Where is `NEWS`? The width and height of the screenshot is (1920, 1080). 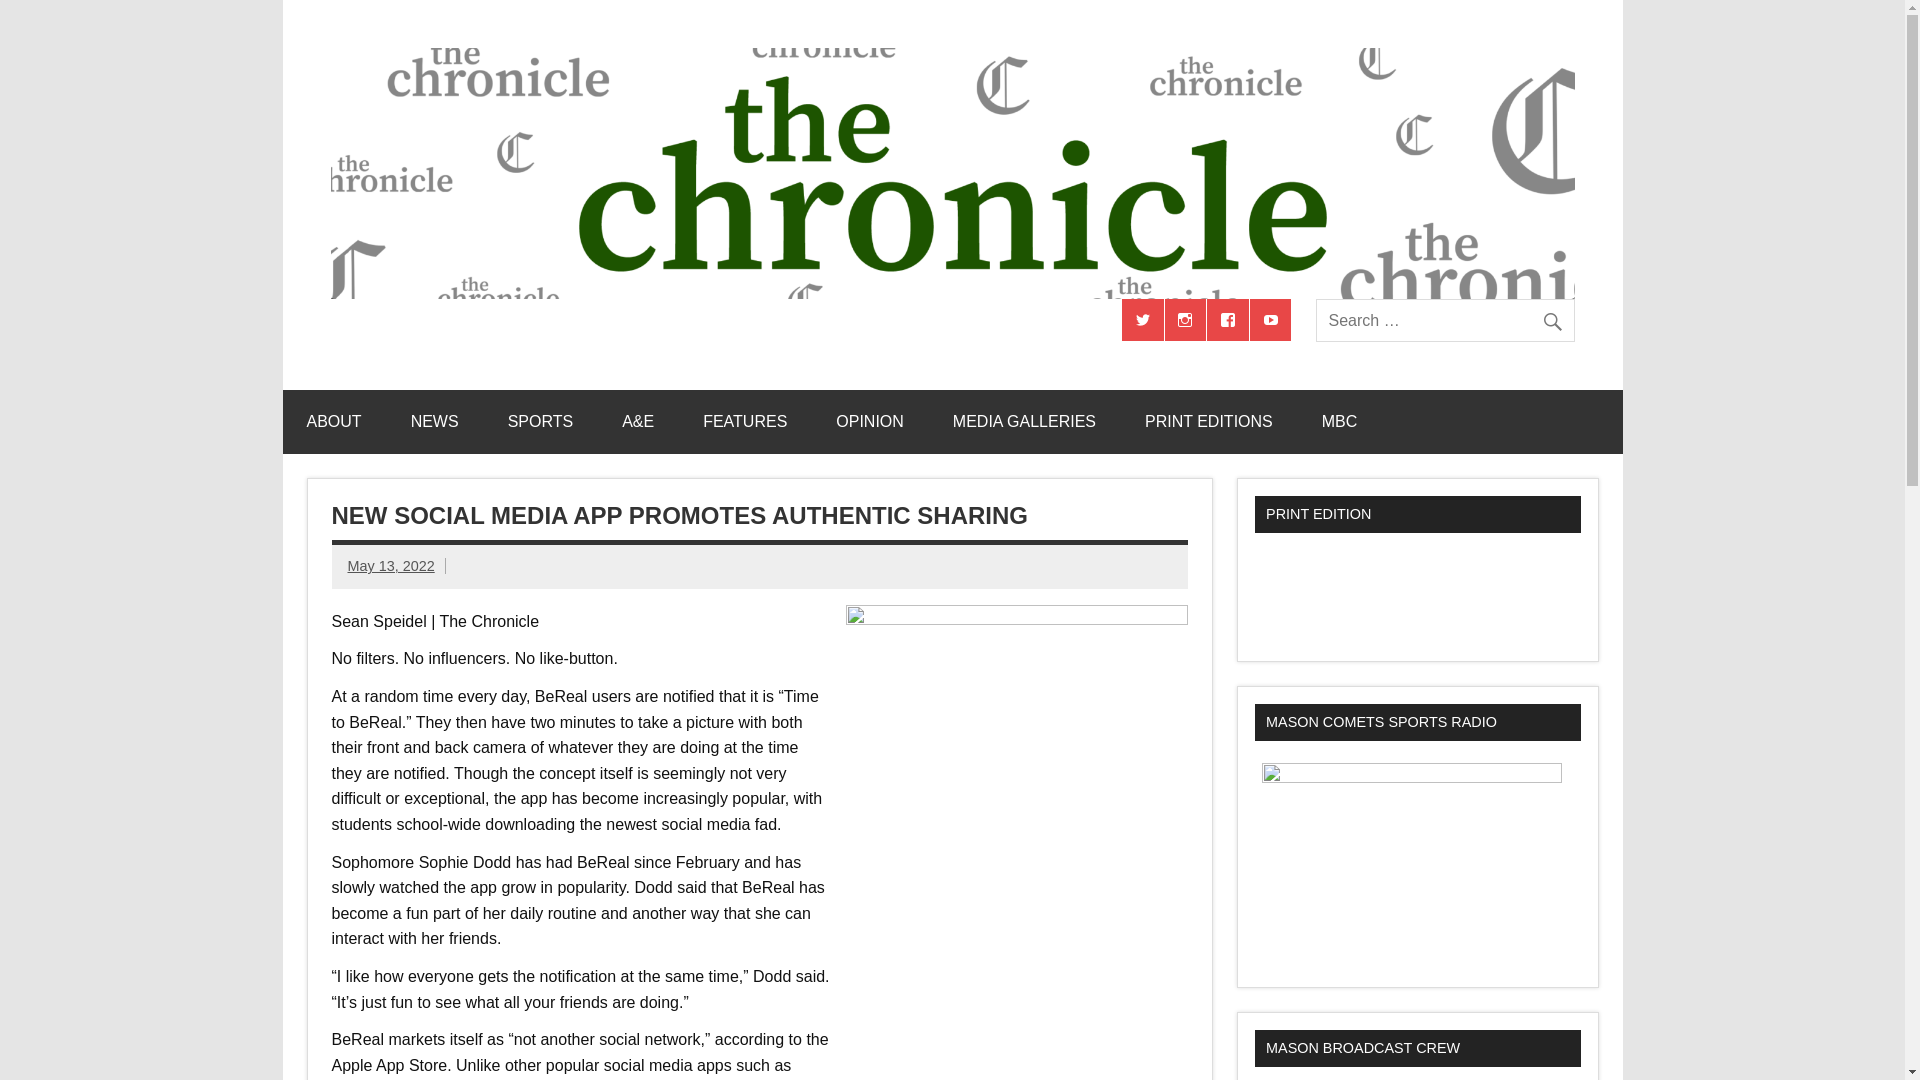
NEWS is located at coordinates (435, 421).